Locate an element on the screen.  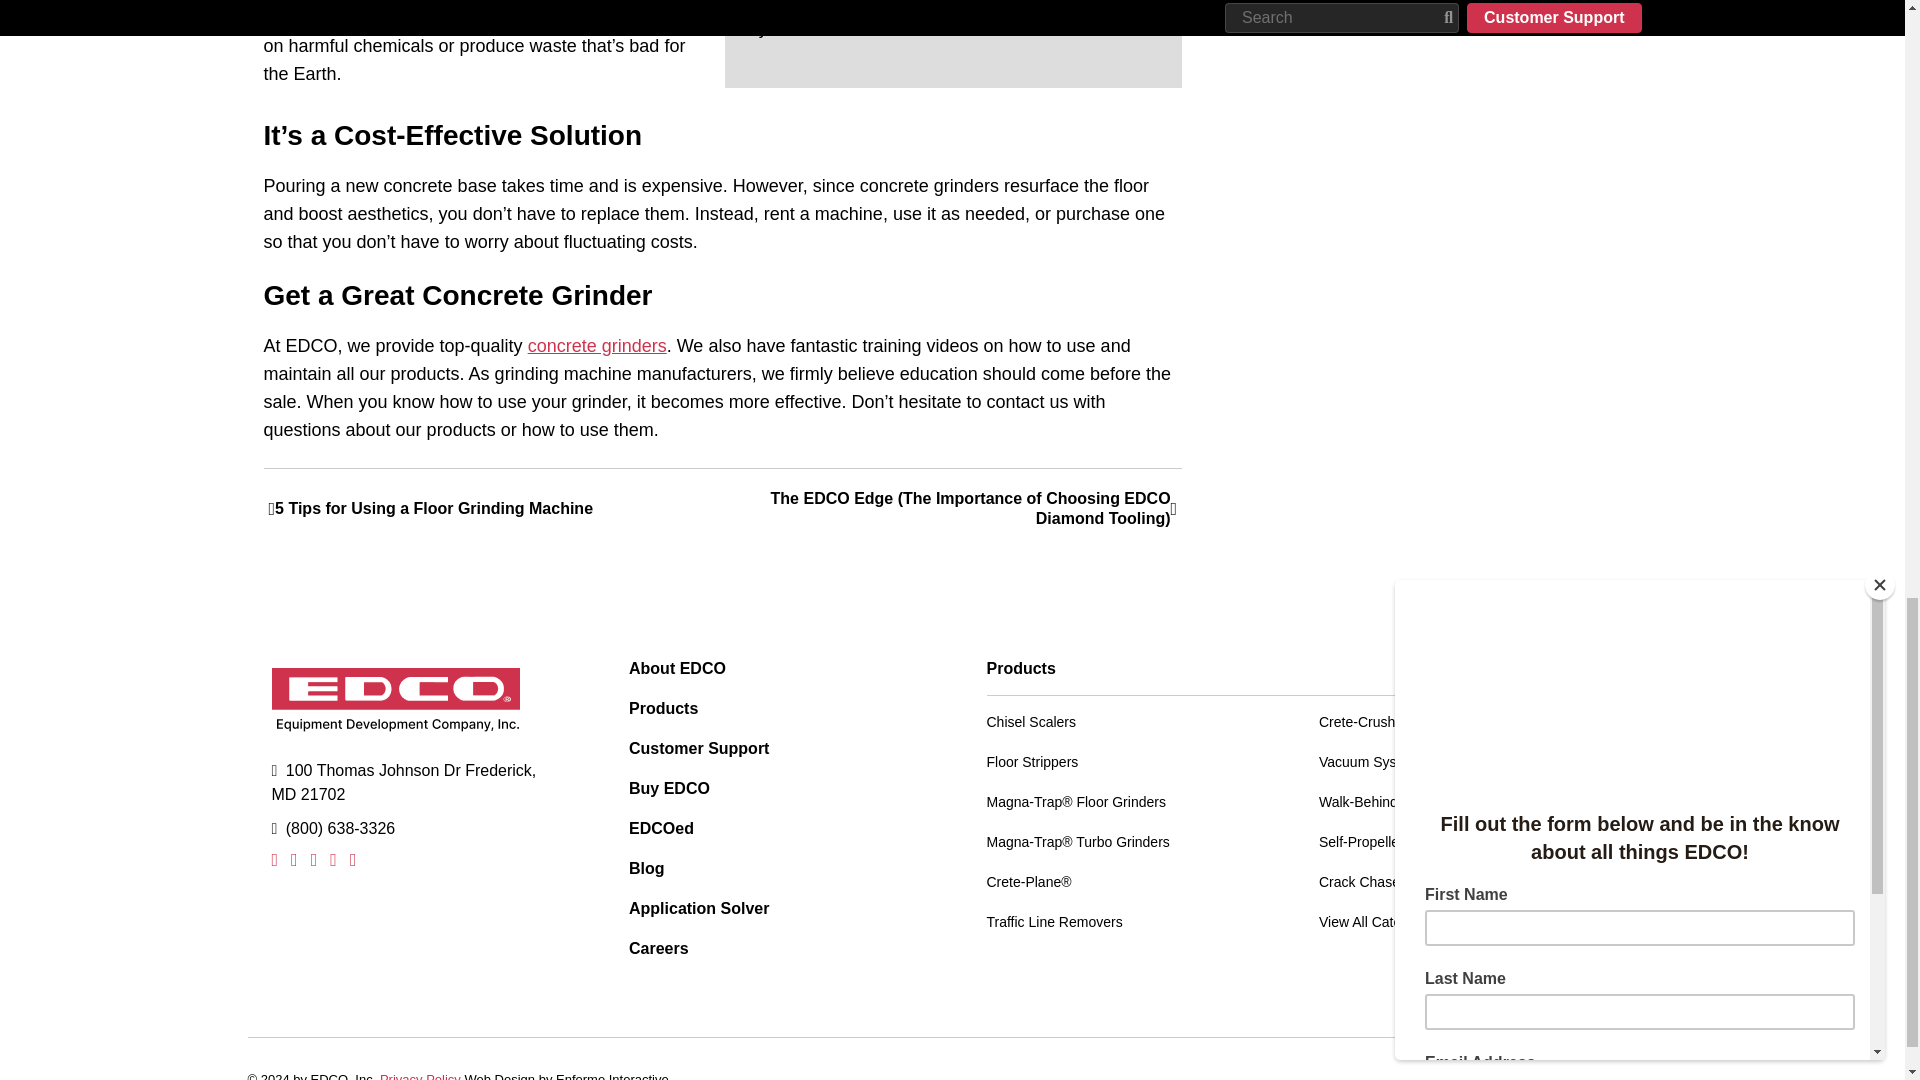
EDCOed is located at coordinates (774, 828).